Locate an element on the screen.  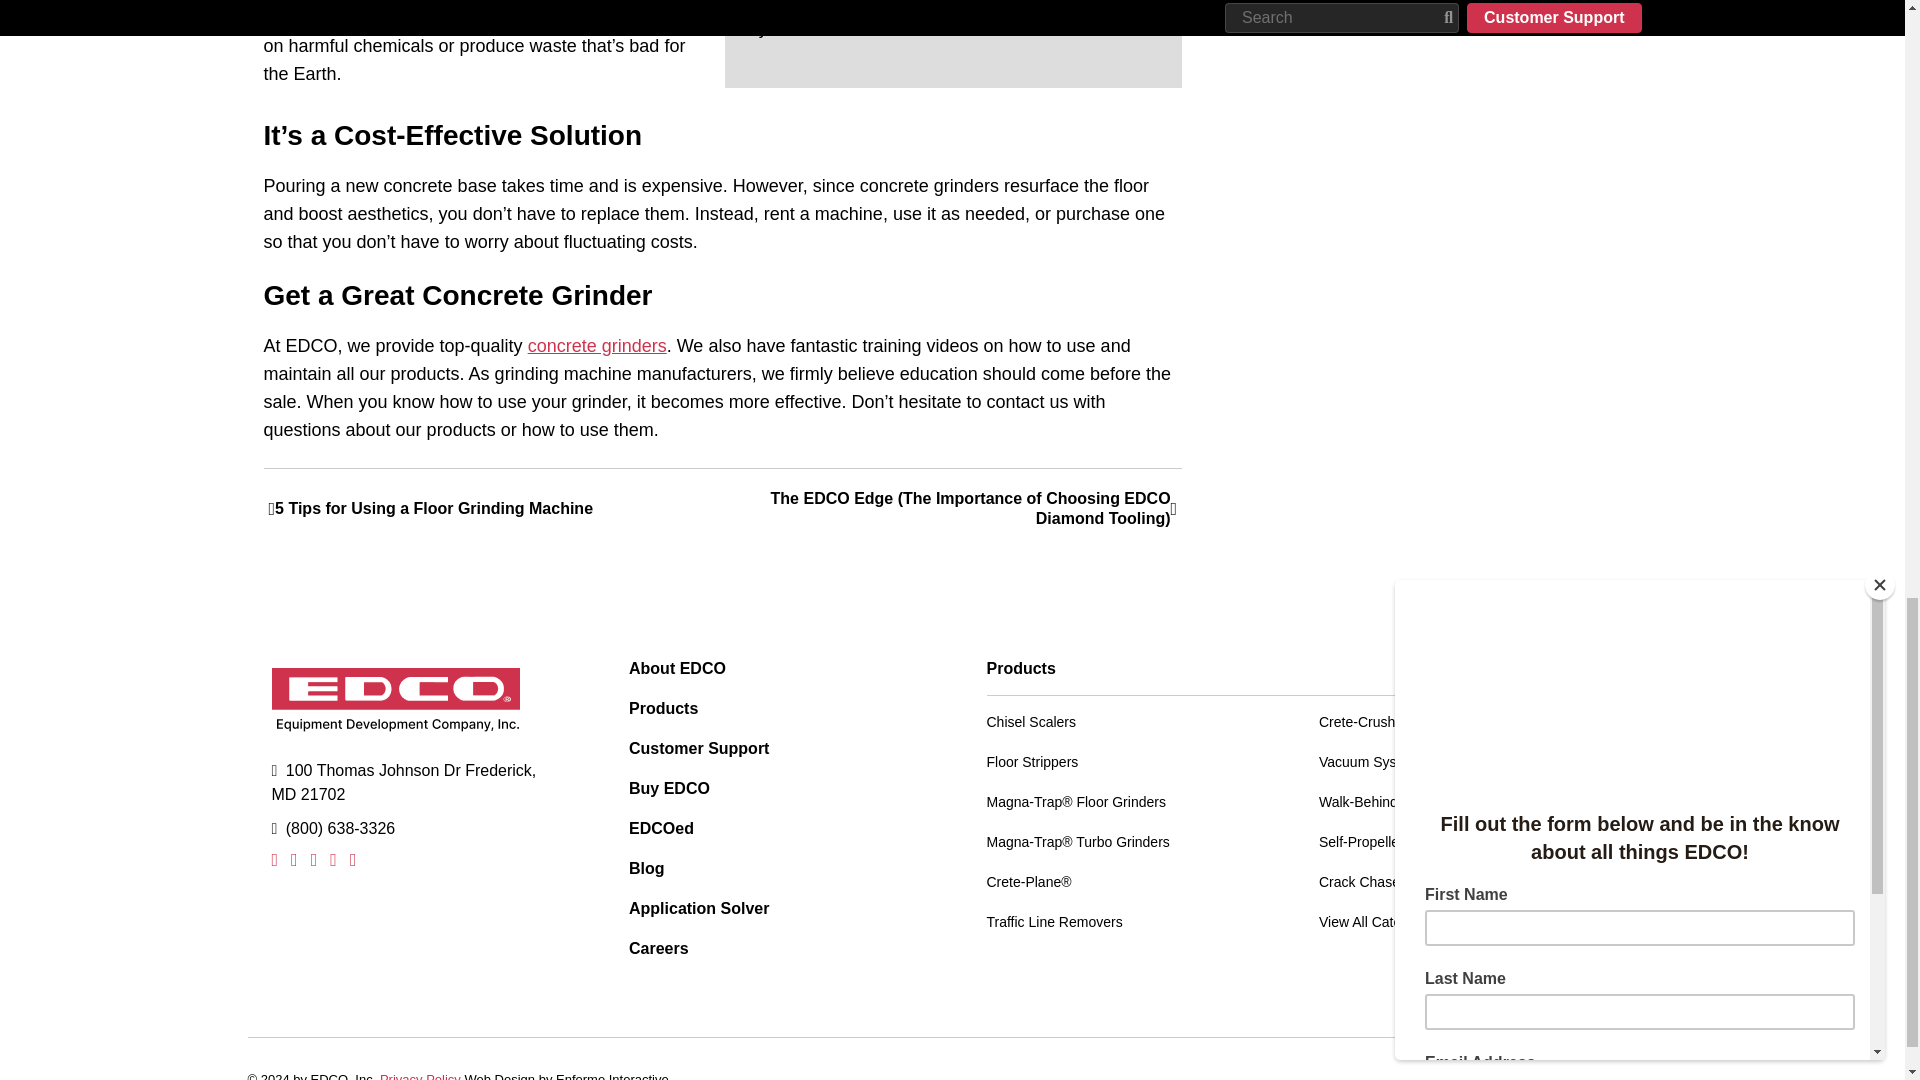
EDCOed is located at coordinates (774, 828).